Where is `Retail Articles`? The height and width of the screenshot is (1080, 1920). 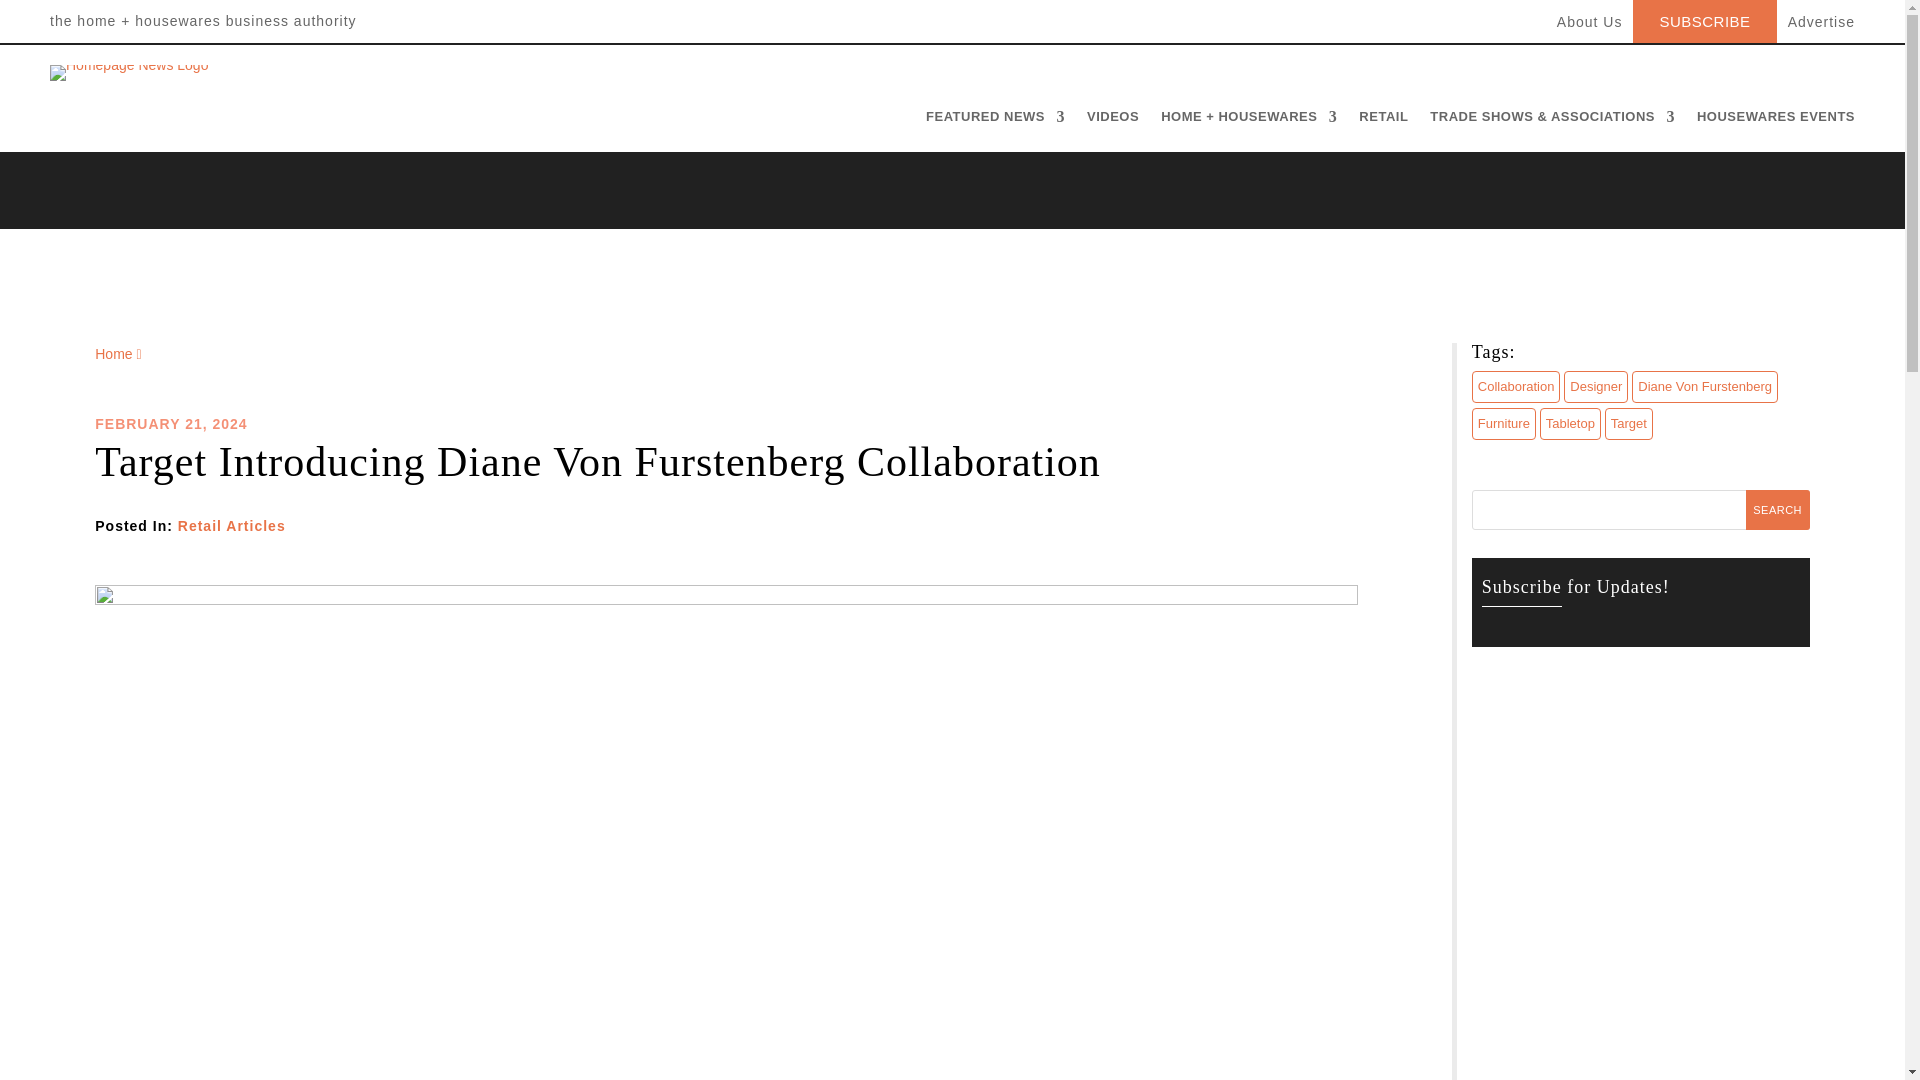
Retail Articles is located at coordinates (232, 526).